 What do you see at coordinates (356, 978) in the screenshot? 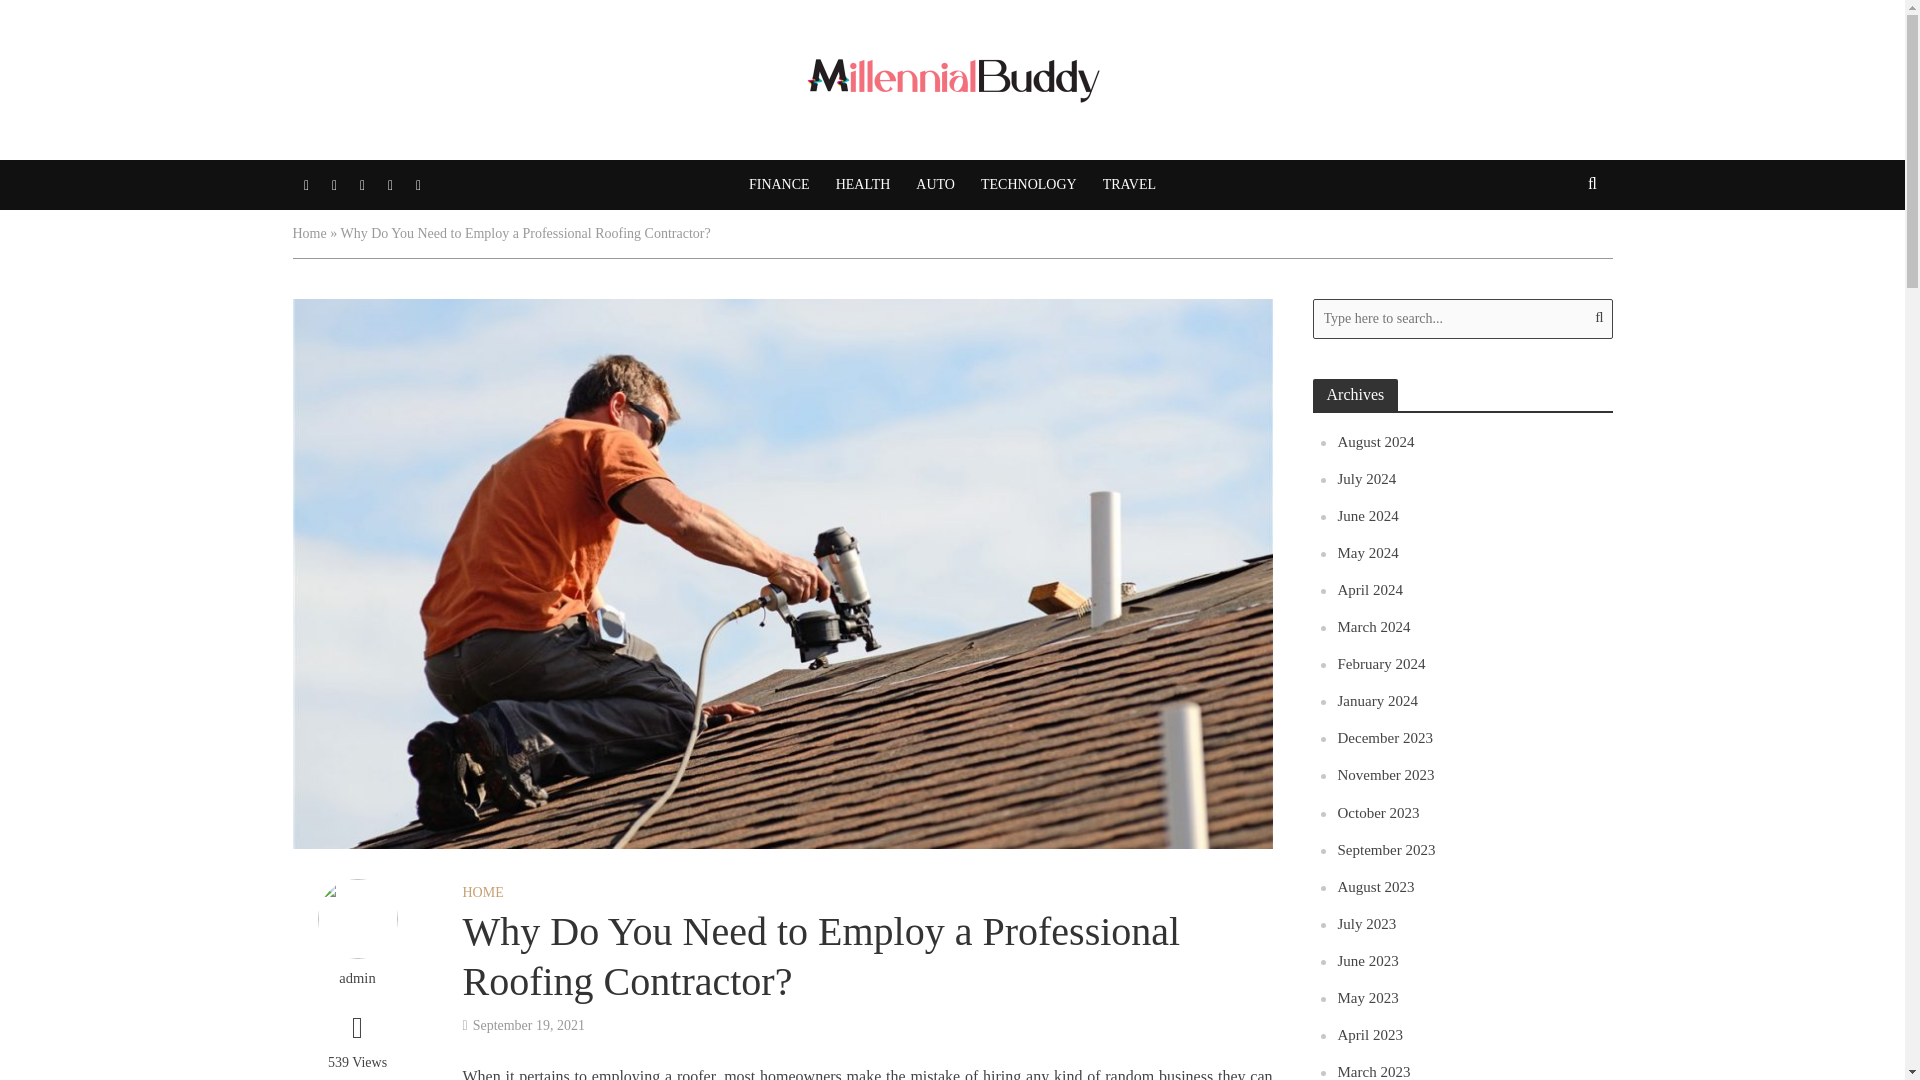
I see `admin` at bounding box center [356, 978].